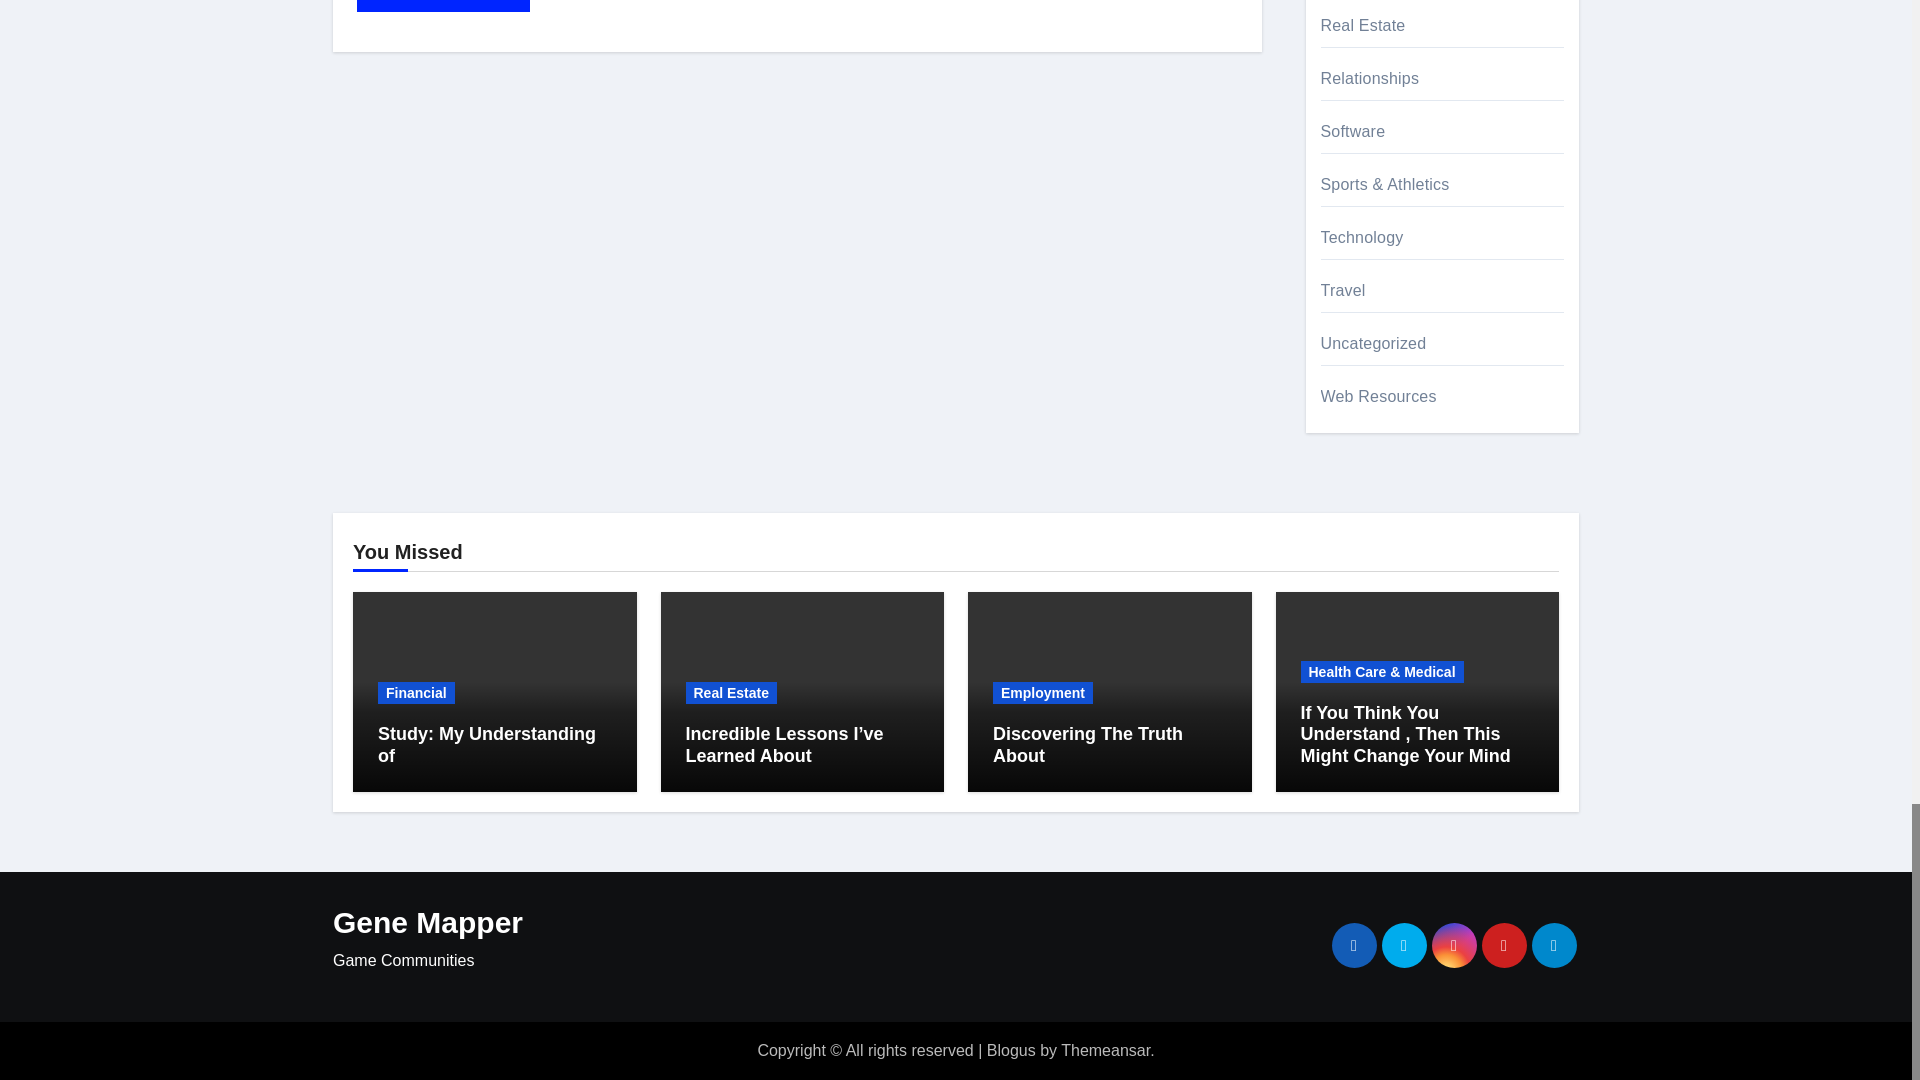 This screenshot has width=1920, height=1080. Describe the element at coordinates (486, 744) in the screenshot. I see `Permalink to: Study: My Understanding of` at that location.